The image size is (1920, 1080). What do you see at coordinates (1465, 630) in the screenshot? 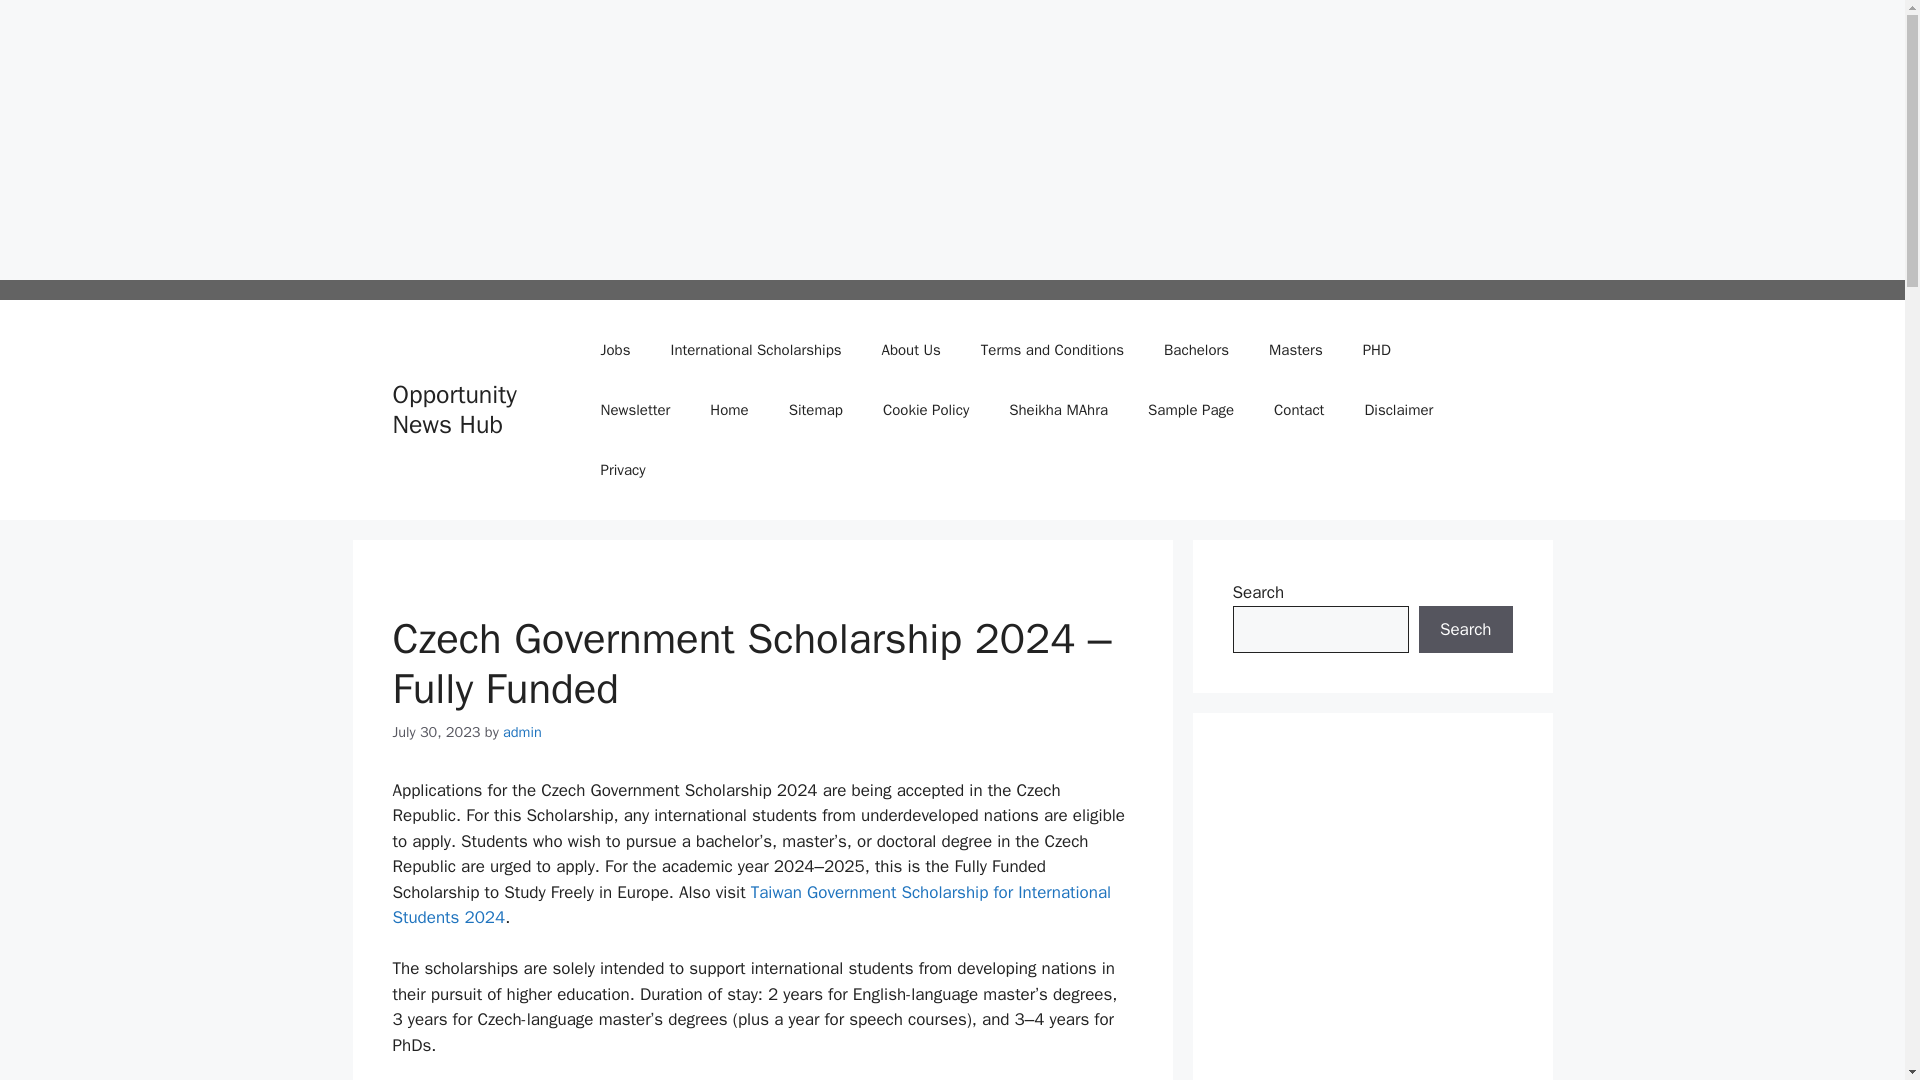
I see `Search` at bounding box center [1465, 630].